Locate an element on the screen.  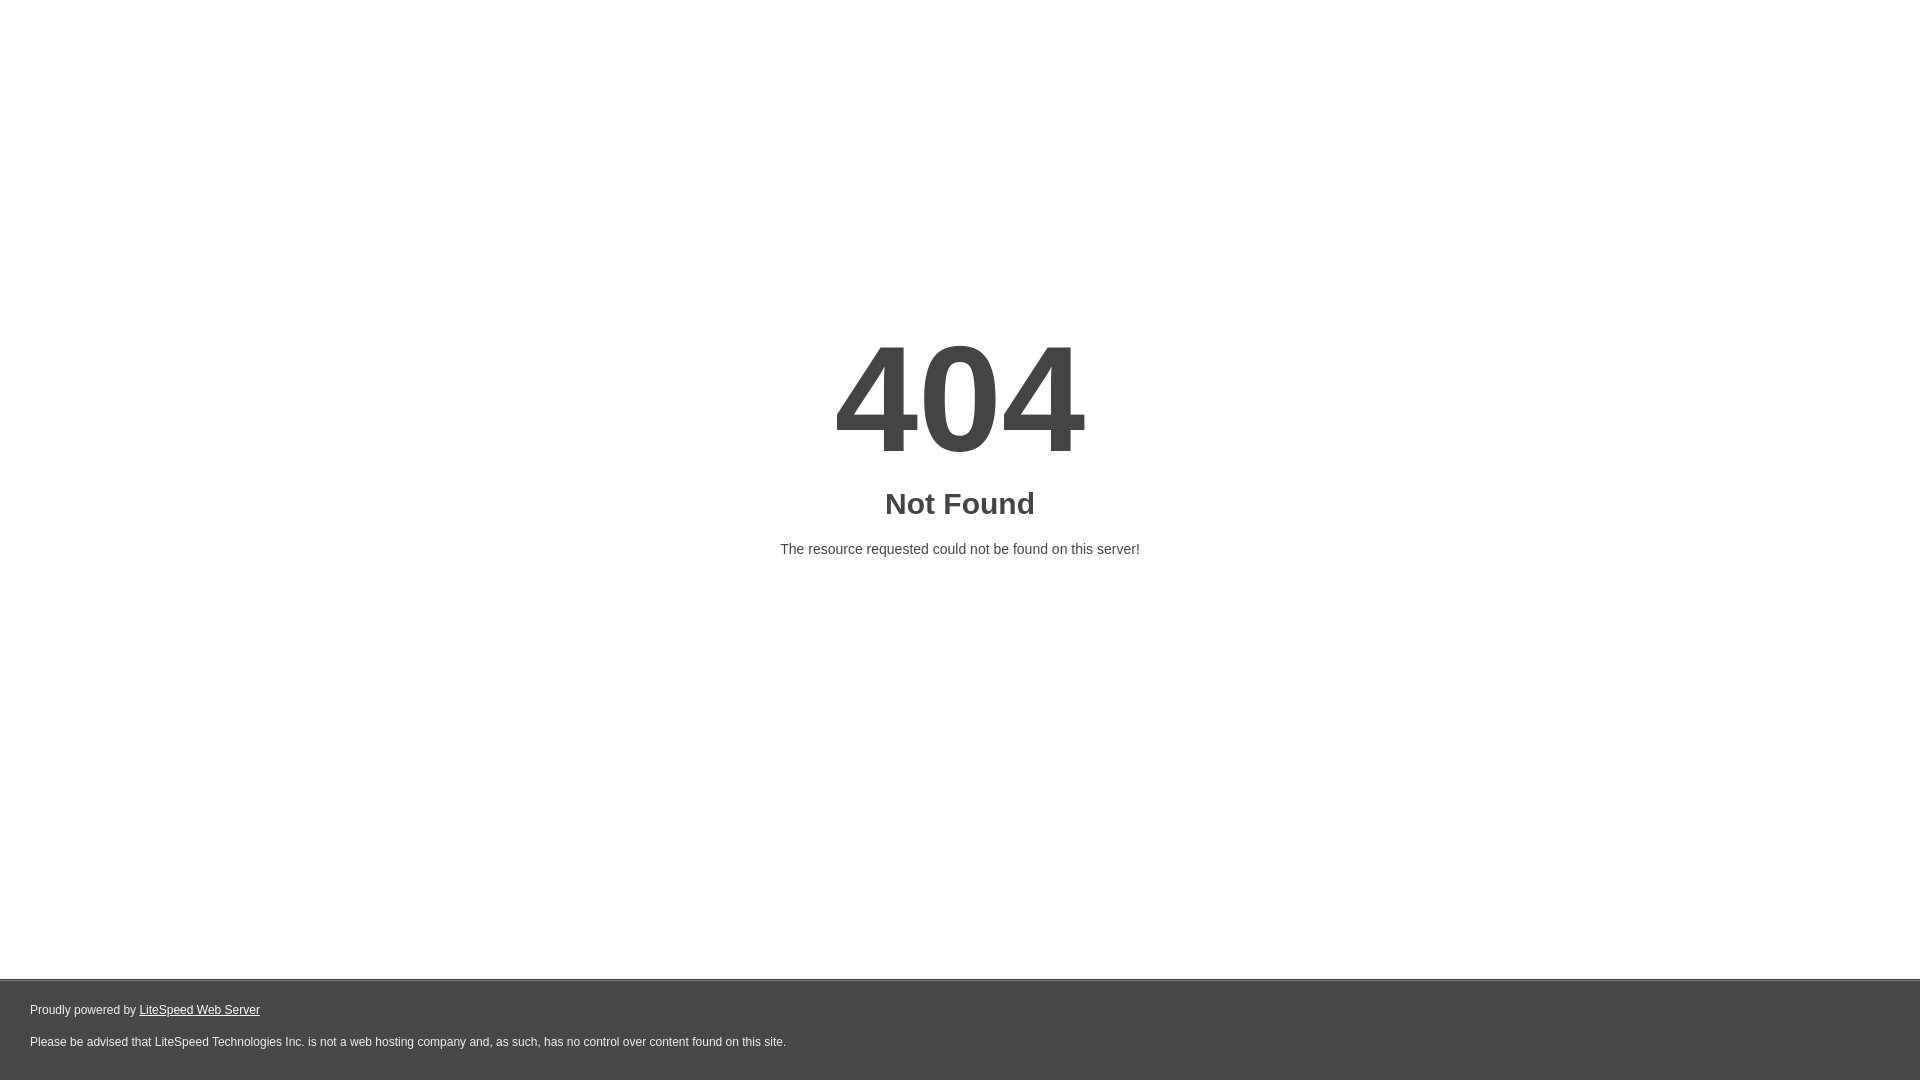
LiteSpeed Web Server is located at coordinates (200, 1010).